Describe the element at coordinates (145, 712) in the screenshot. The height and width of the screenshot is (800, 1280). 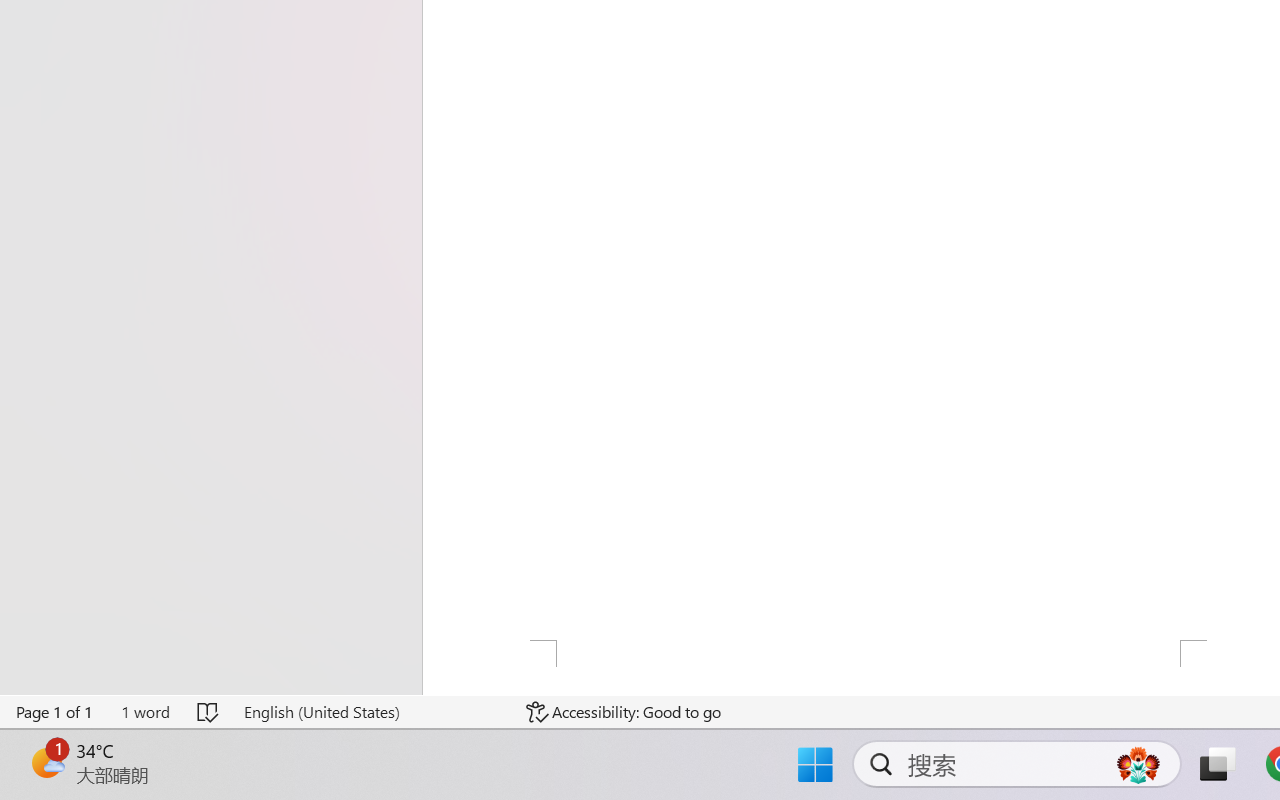
I see `Word Count 1 word` at that location.